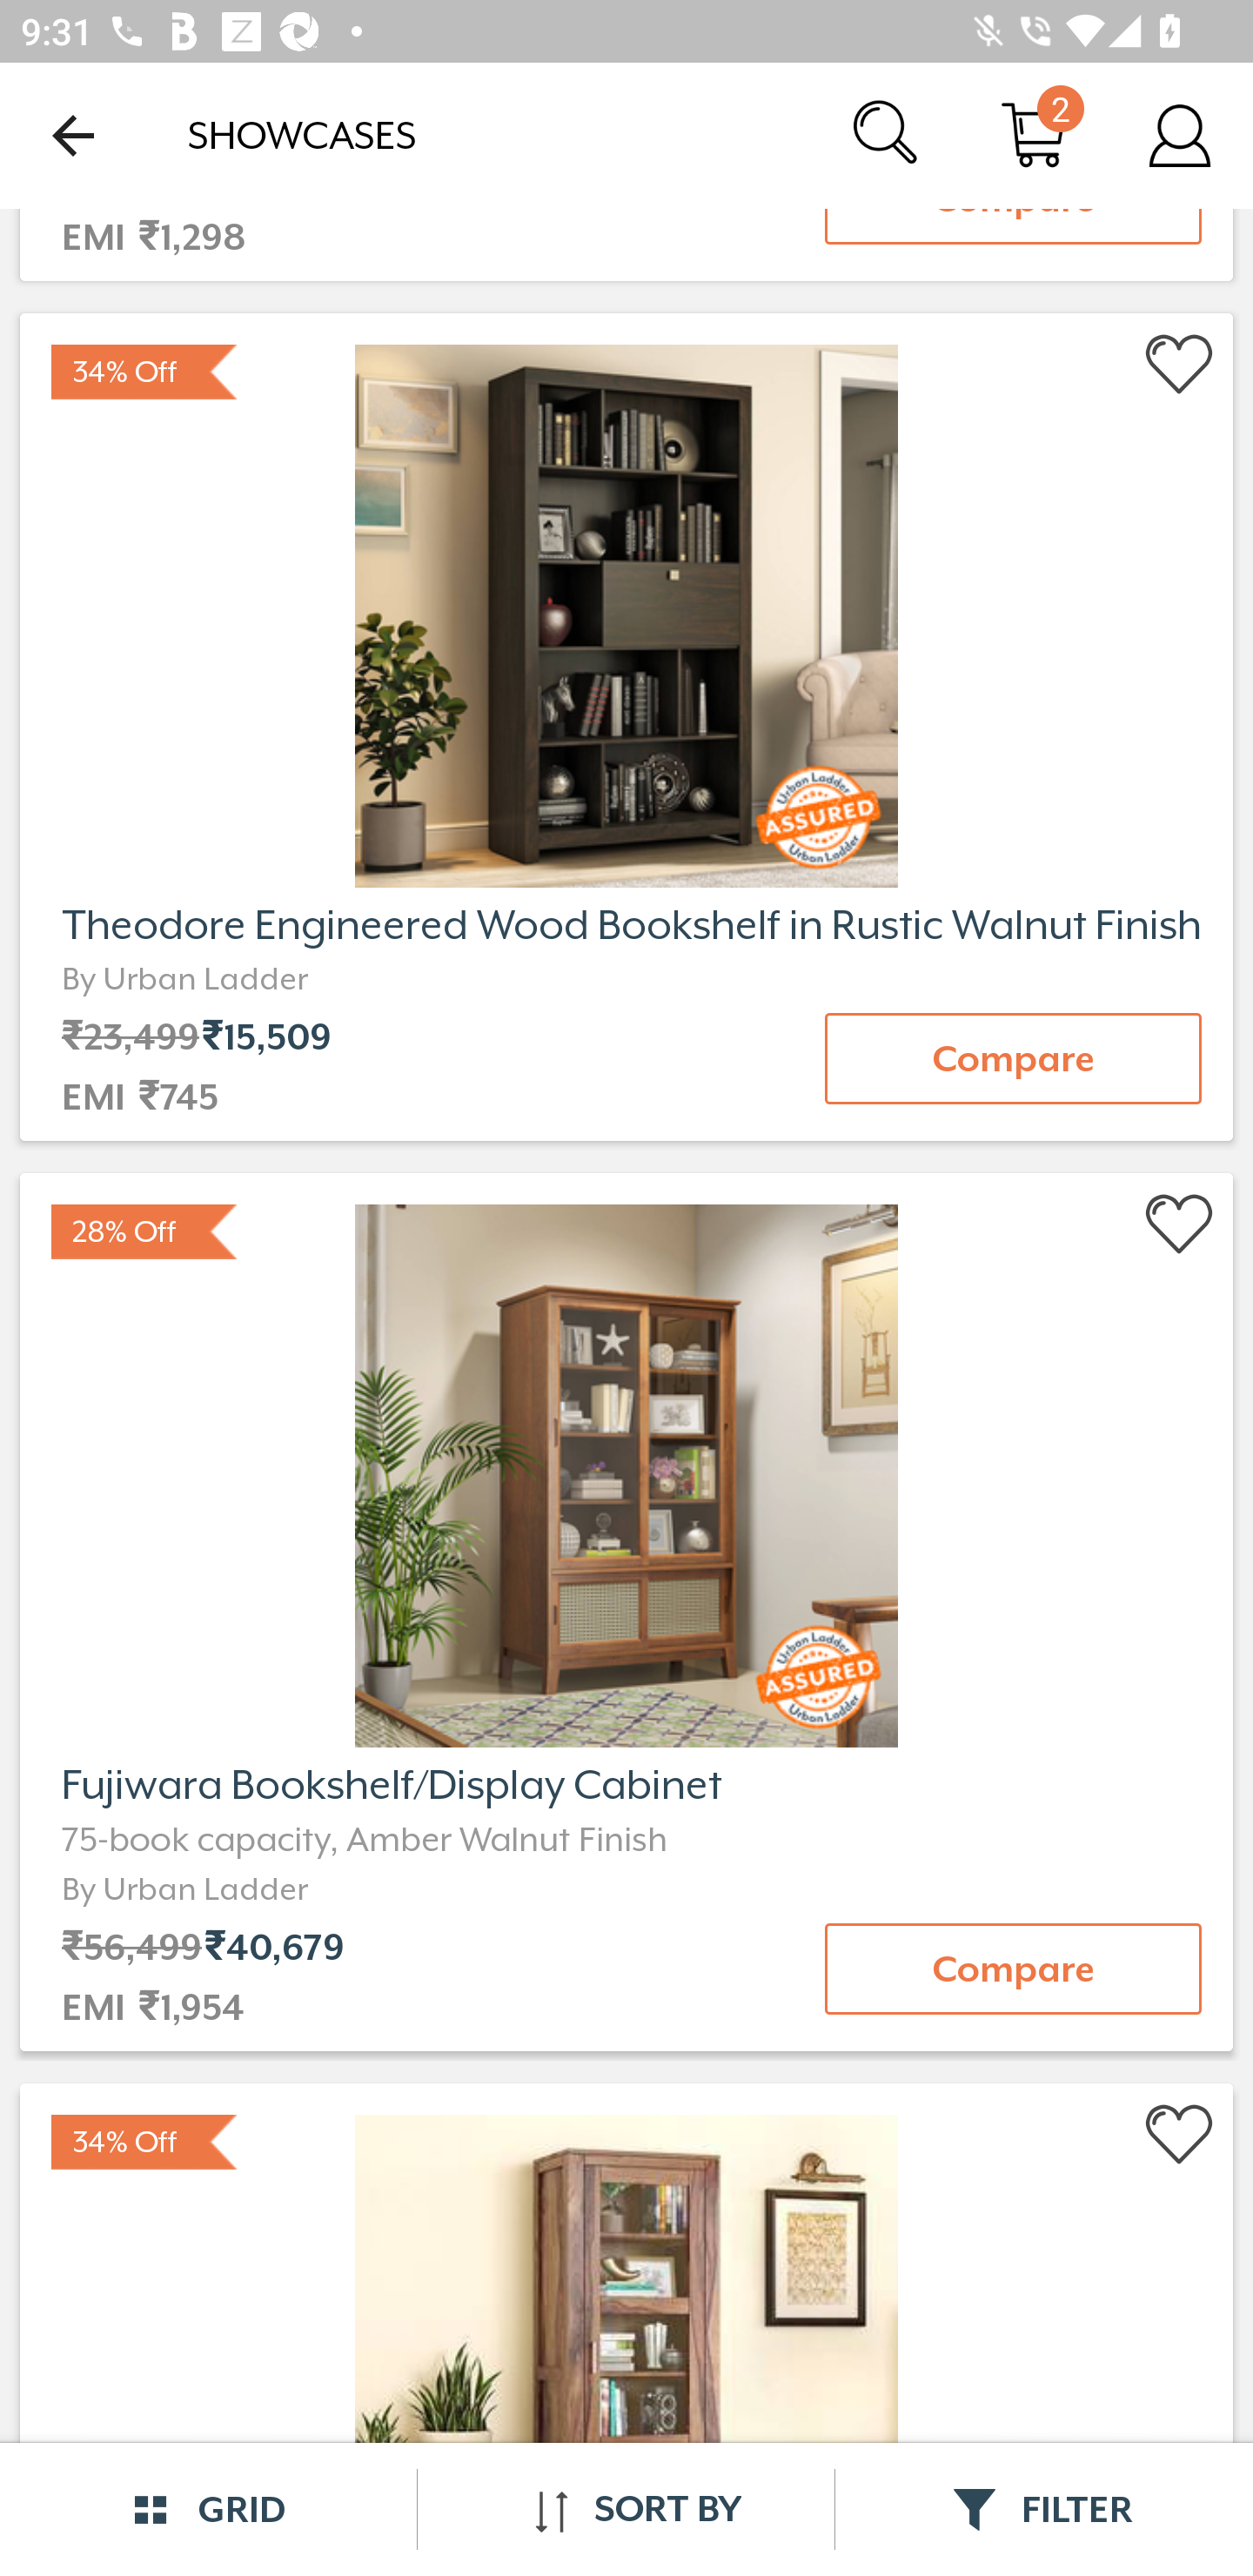  What do you see at coordinates (888, 134) in the screenshot?
I see `Search` at bounding box center [888, 134].